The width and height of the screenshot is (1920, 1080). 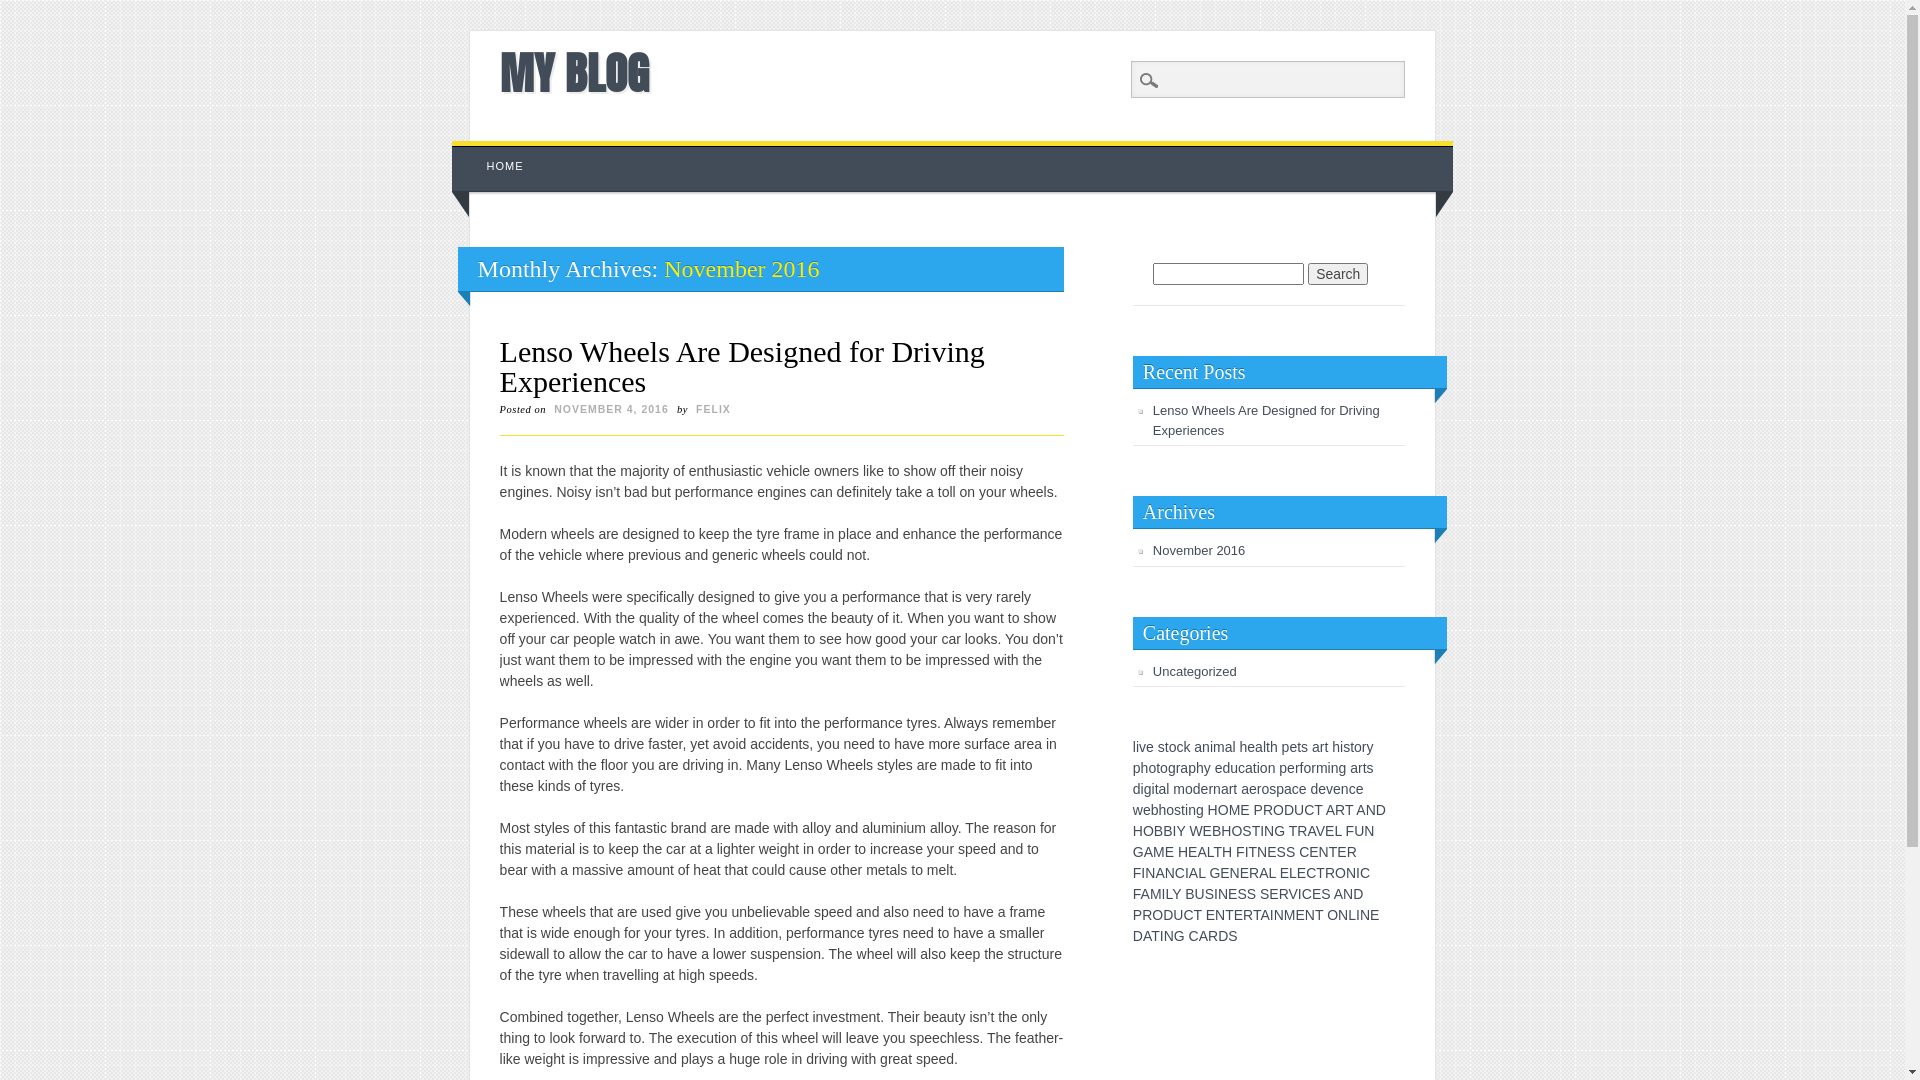 I want to click on S, so click(x=1264, y=894).